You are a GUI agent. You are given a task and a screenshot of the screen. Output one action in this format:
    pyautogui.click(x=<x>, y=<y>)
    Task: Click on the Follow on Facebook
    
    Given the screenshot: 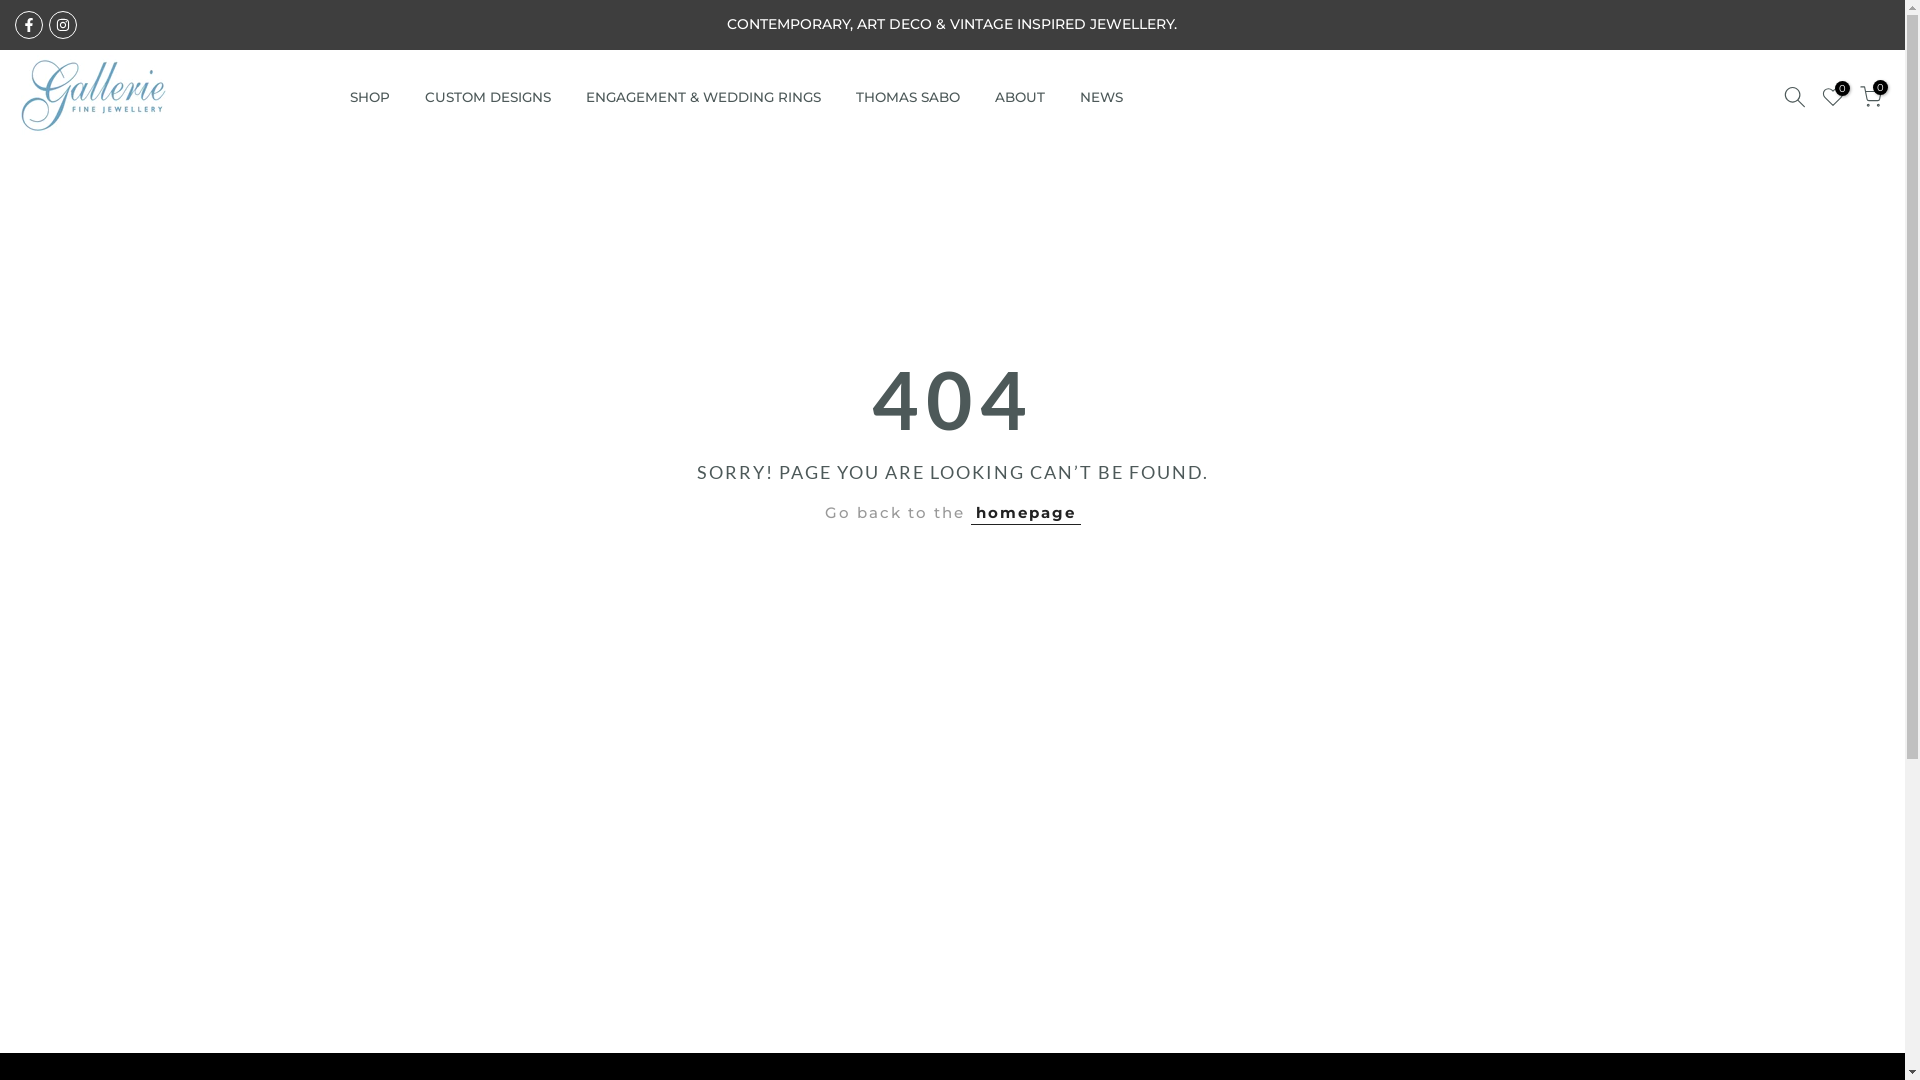 What is the action you would take?
    pyautogui.click(x=29, y=24)
    